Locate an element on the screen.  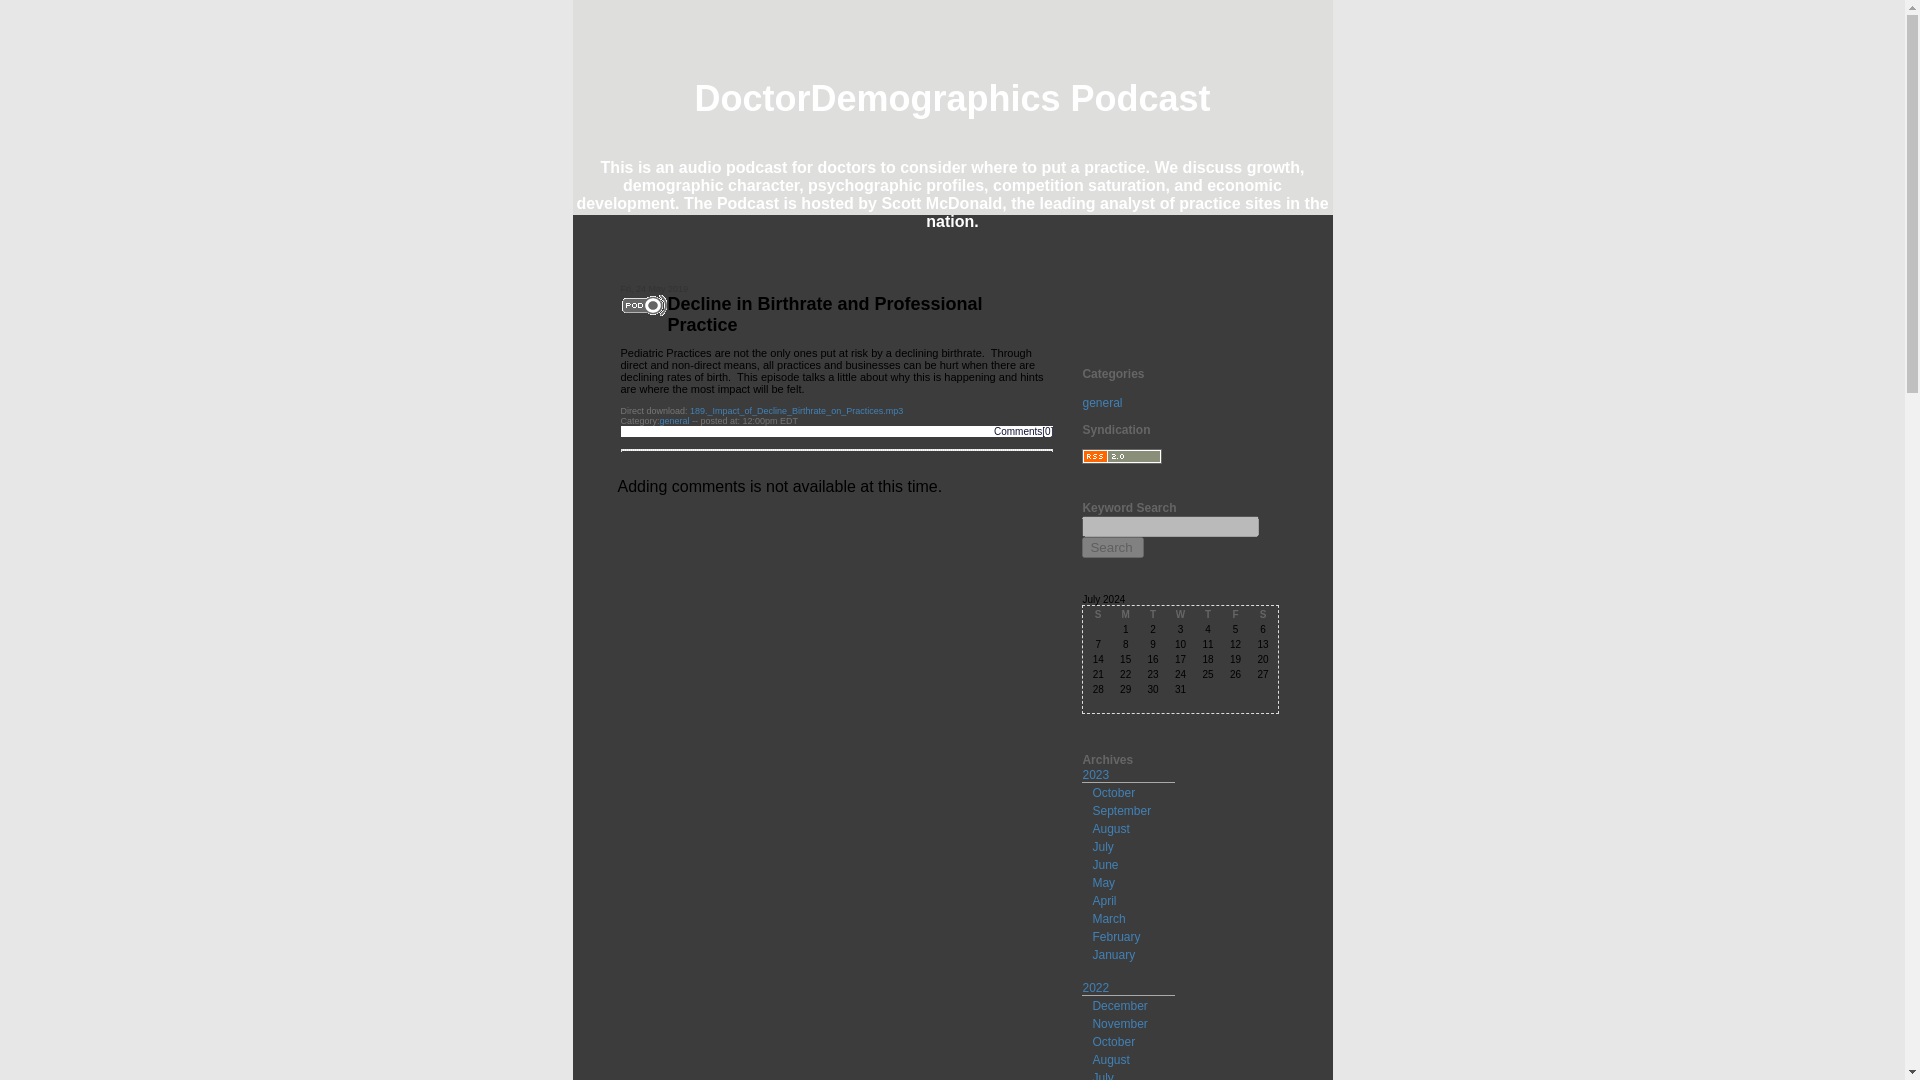
September is located at coordinates (1121, 810).